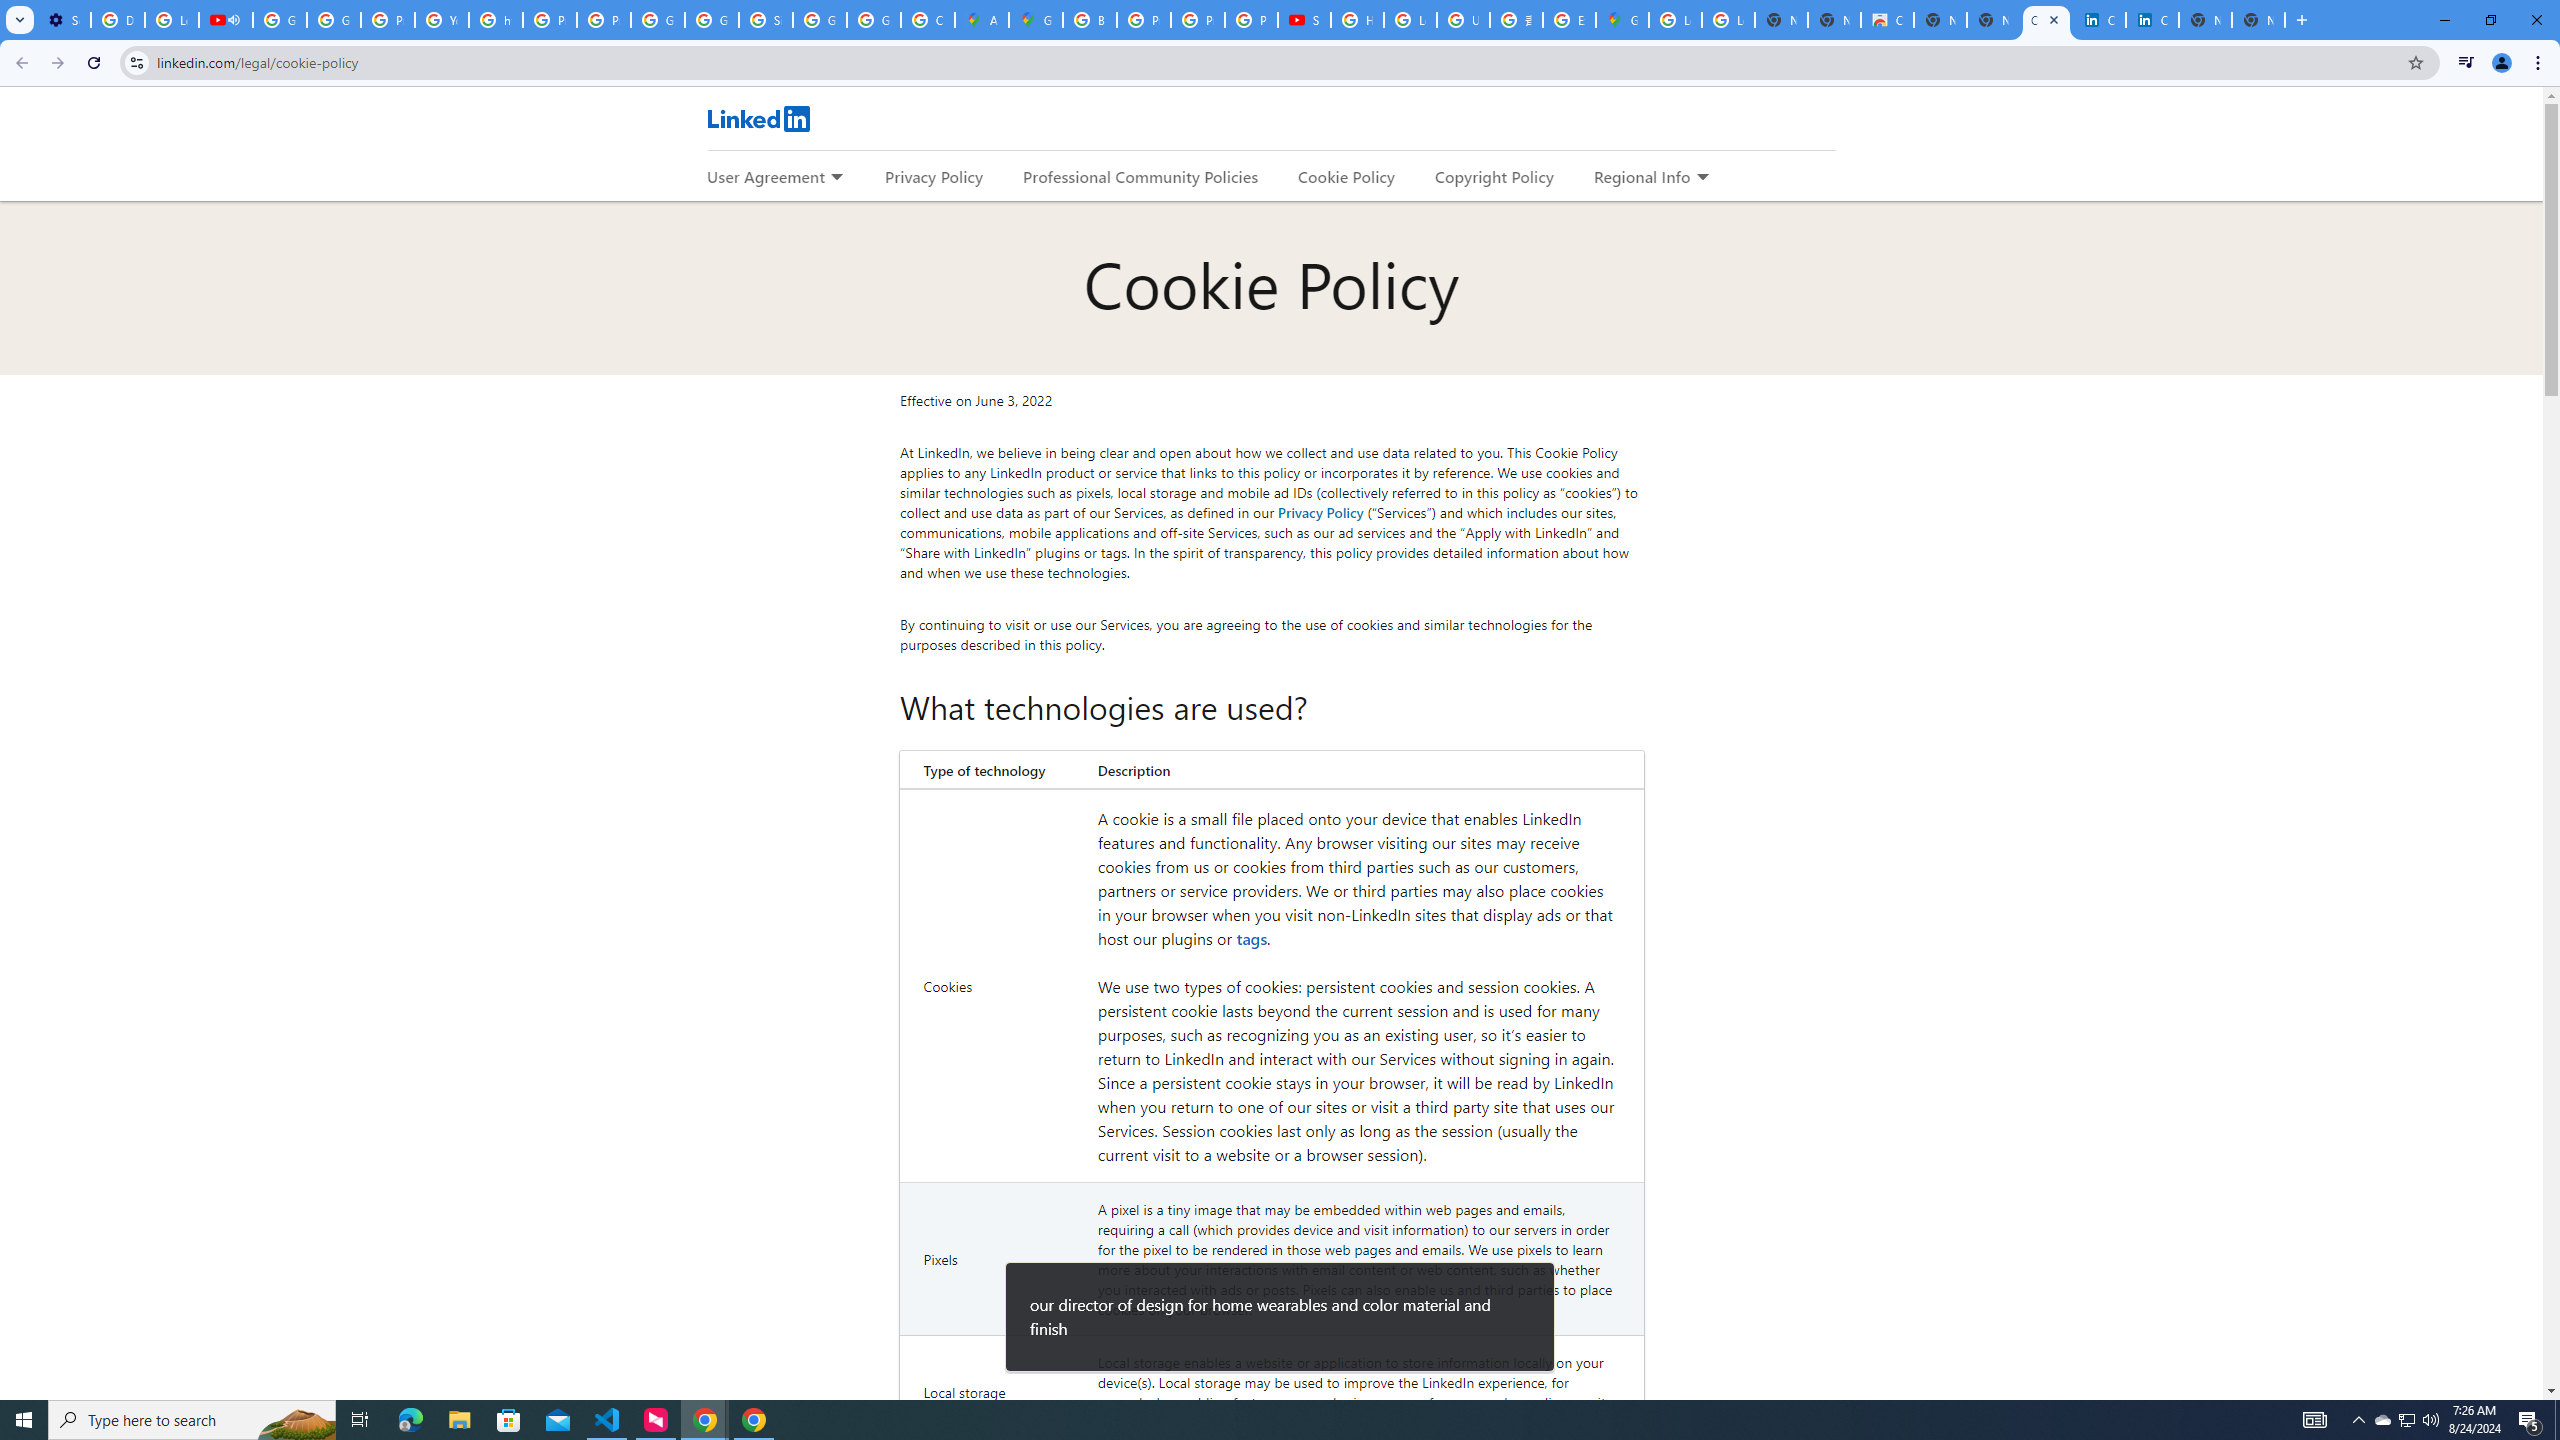  What do you see at coordinates (550, 20) in the screenshot?
I see `Privacy Help Center - Policies Help` at bounding box center [550, 20].